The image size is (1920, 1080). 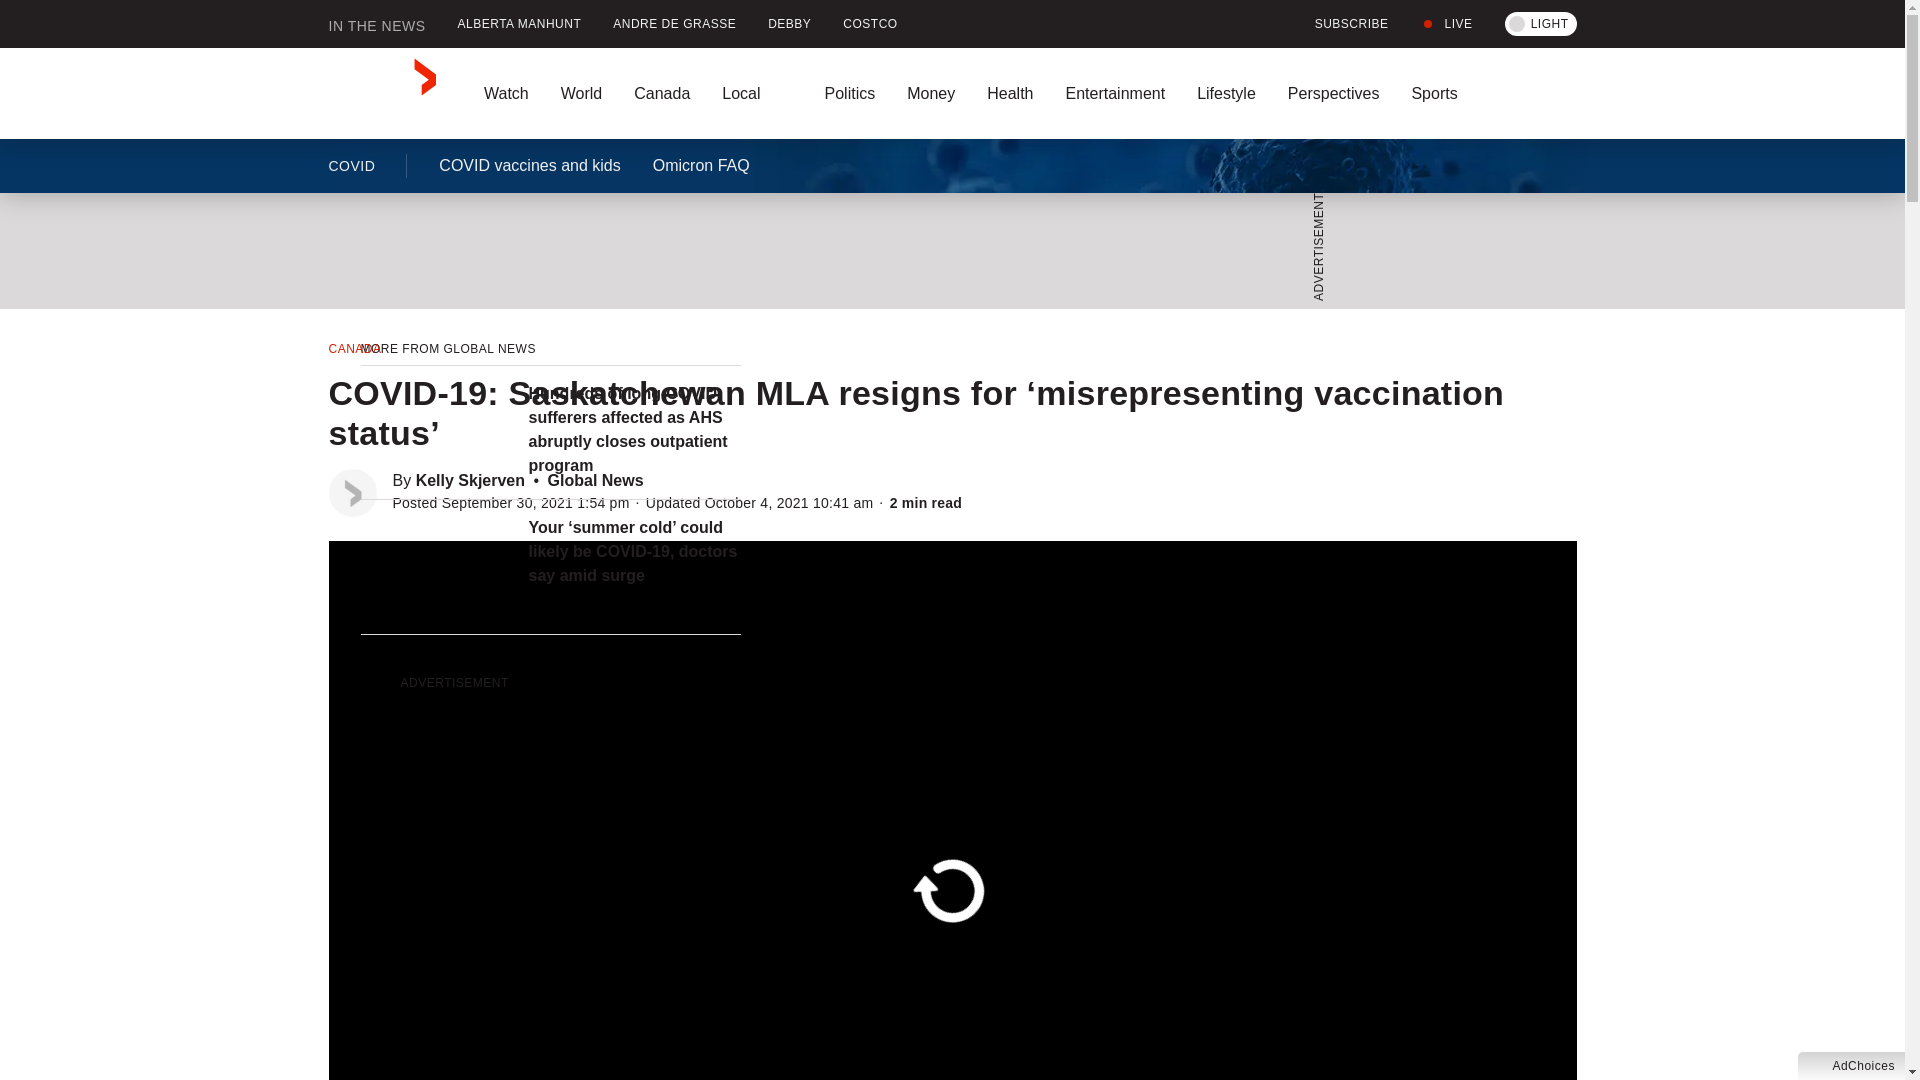 What do you see at coordinates (790, 24) in the screenshot?
I see `DEBBY` at bounding box center [790, 24].